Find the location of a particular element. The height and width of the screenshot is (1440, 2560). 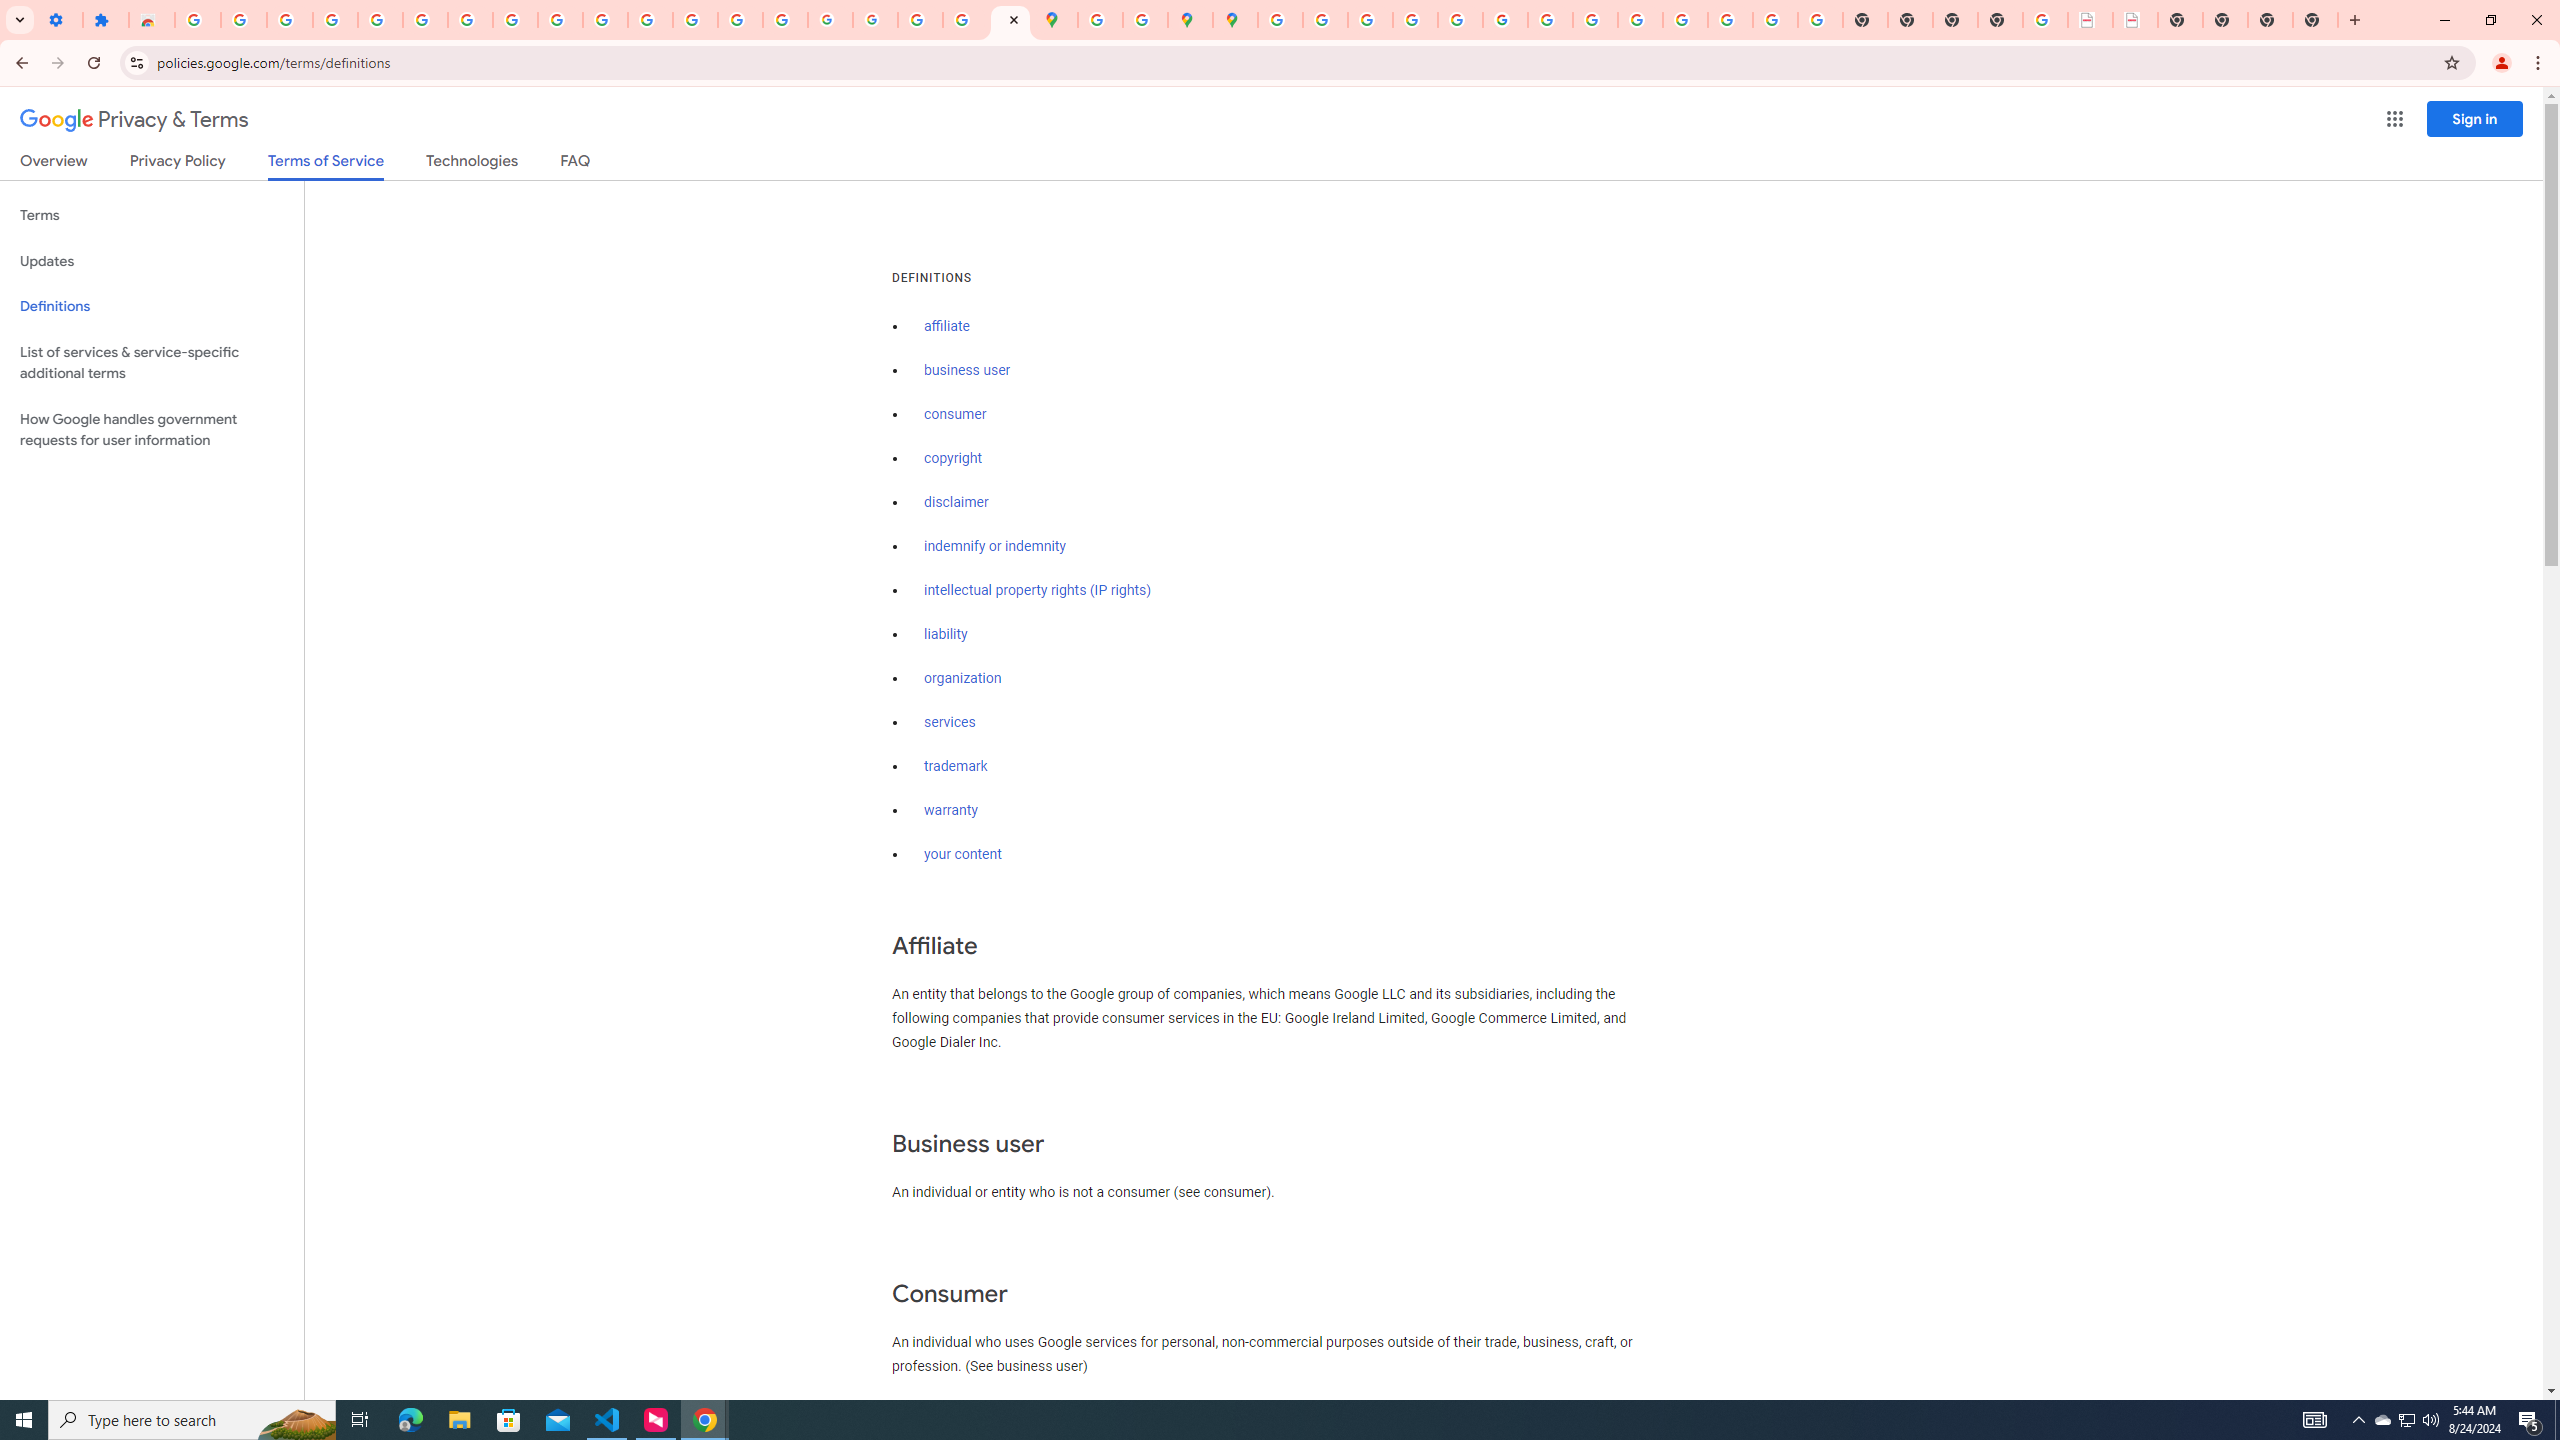

YouTube is located at coordinates (560, 20).